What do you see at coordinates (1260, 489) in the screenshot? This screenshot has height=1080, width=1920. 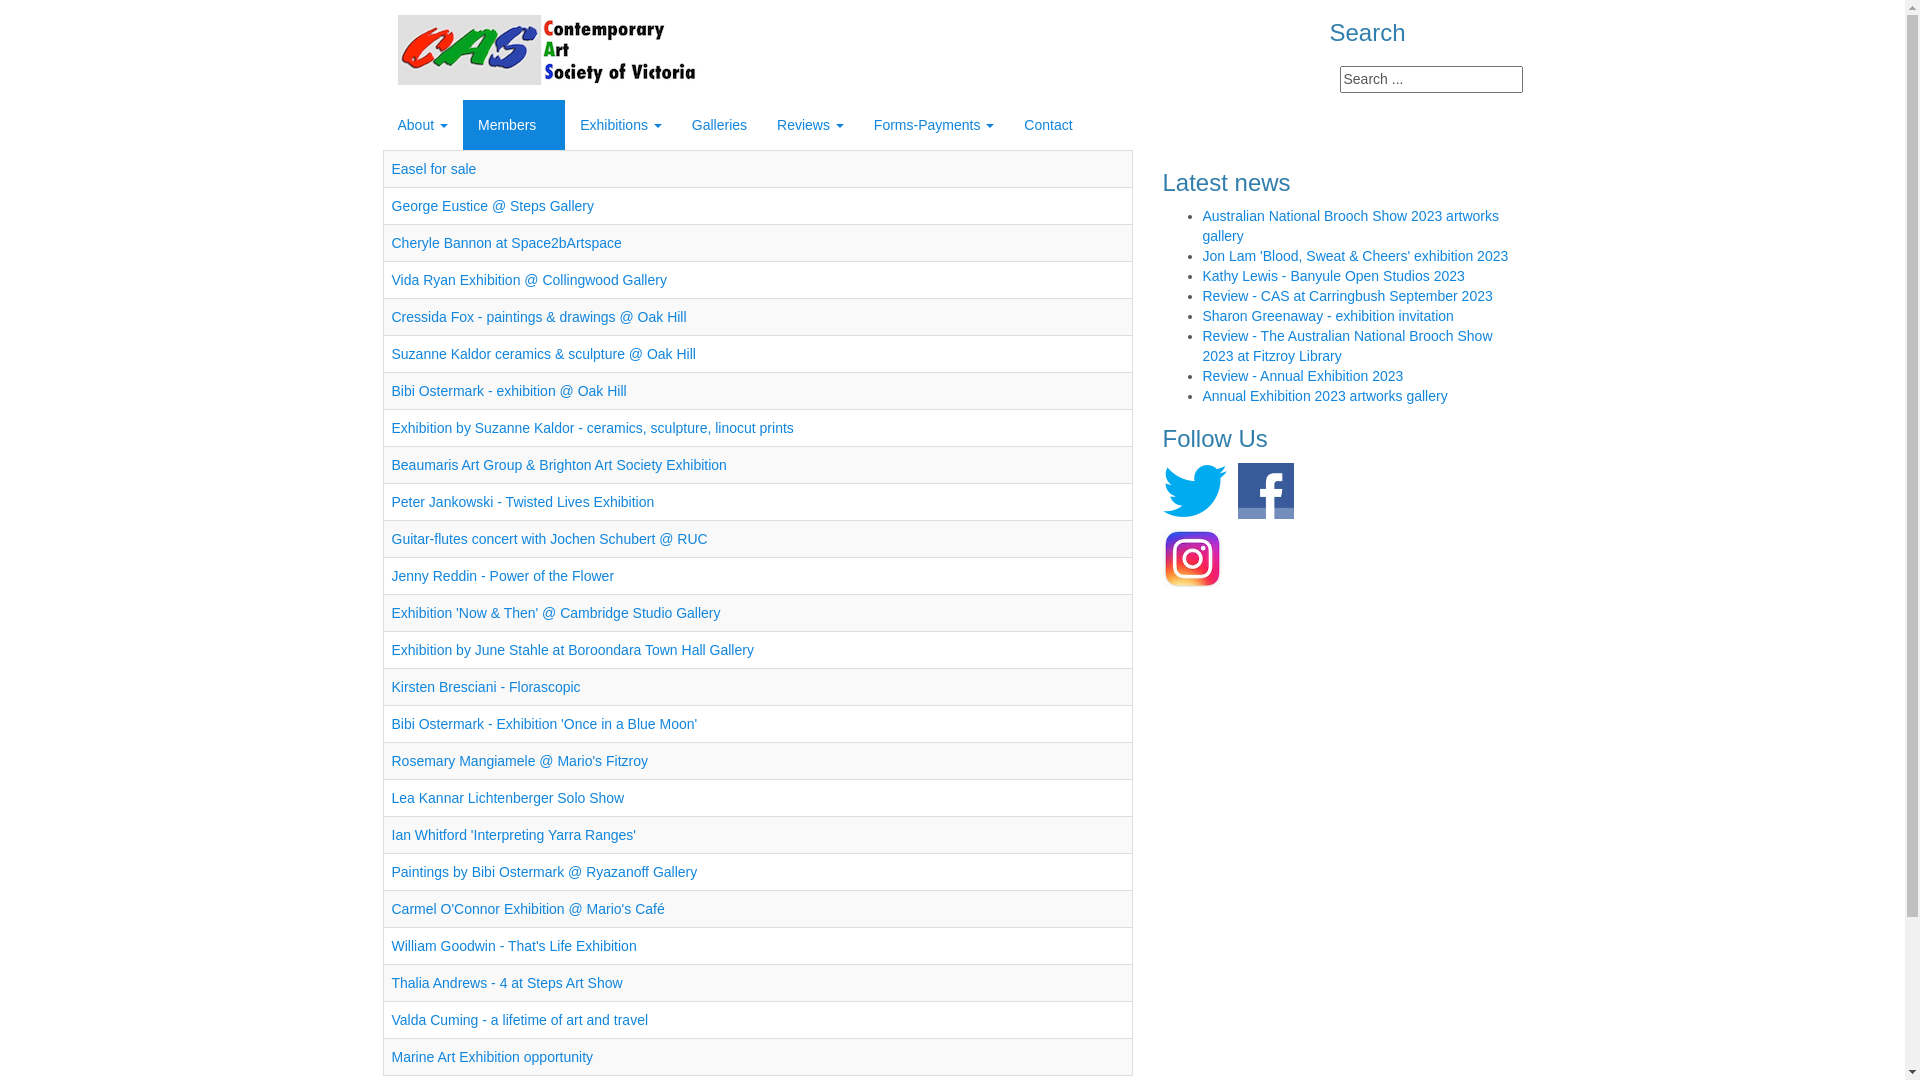 I see `  ` at bounding box center [1260, 489].